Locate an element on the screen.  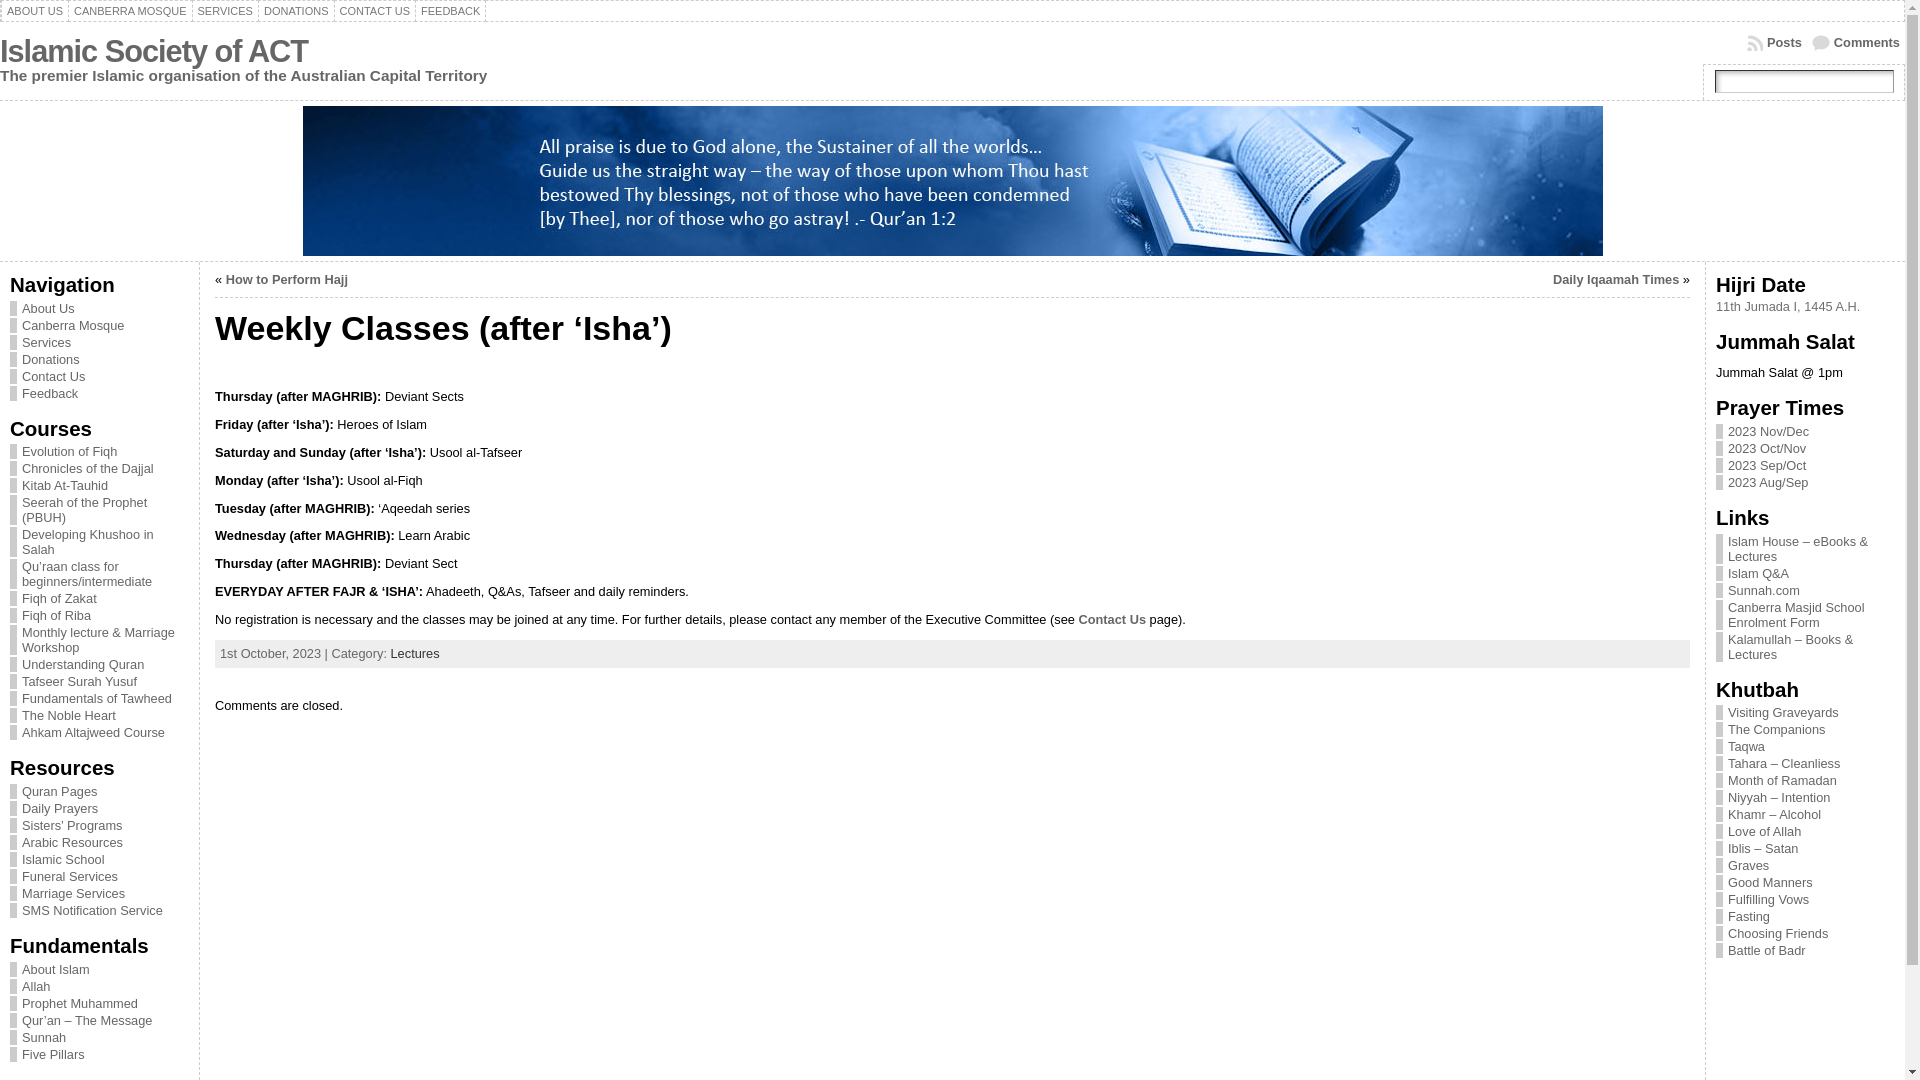
CONTACT US is located at coordinates (376, 11).